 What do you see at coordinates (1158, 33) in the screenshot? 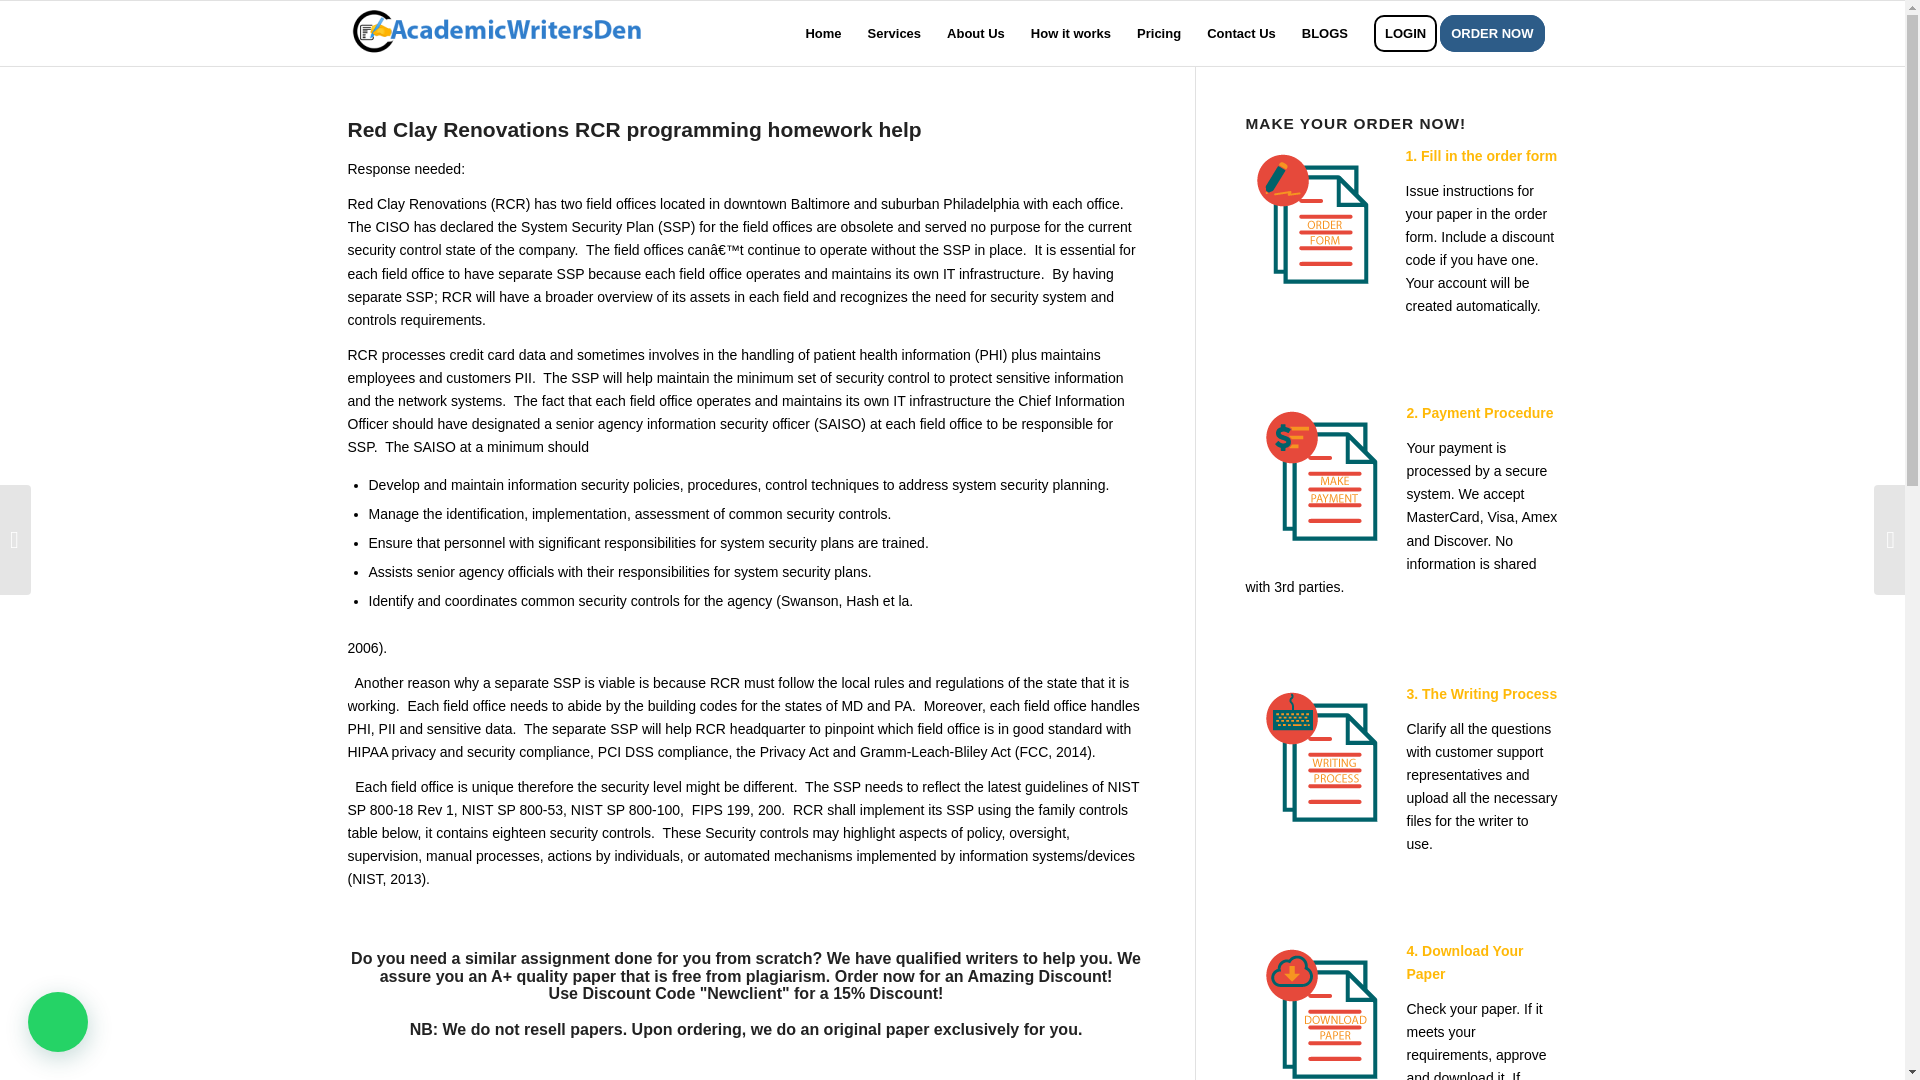
I see `Pricing` at bounding box center [1158, 33].